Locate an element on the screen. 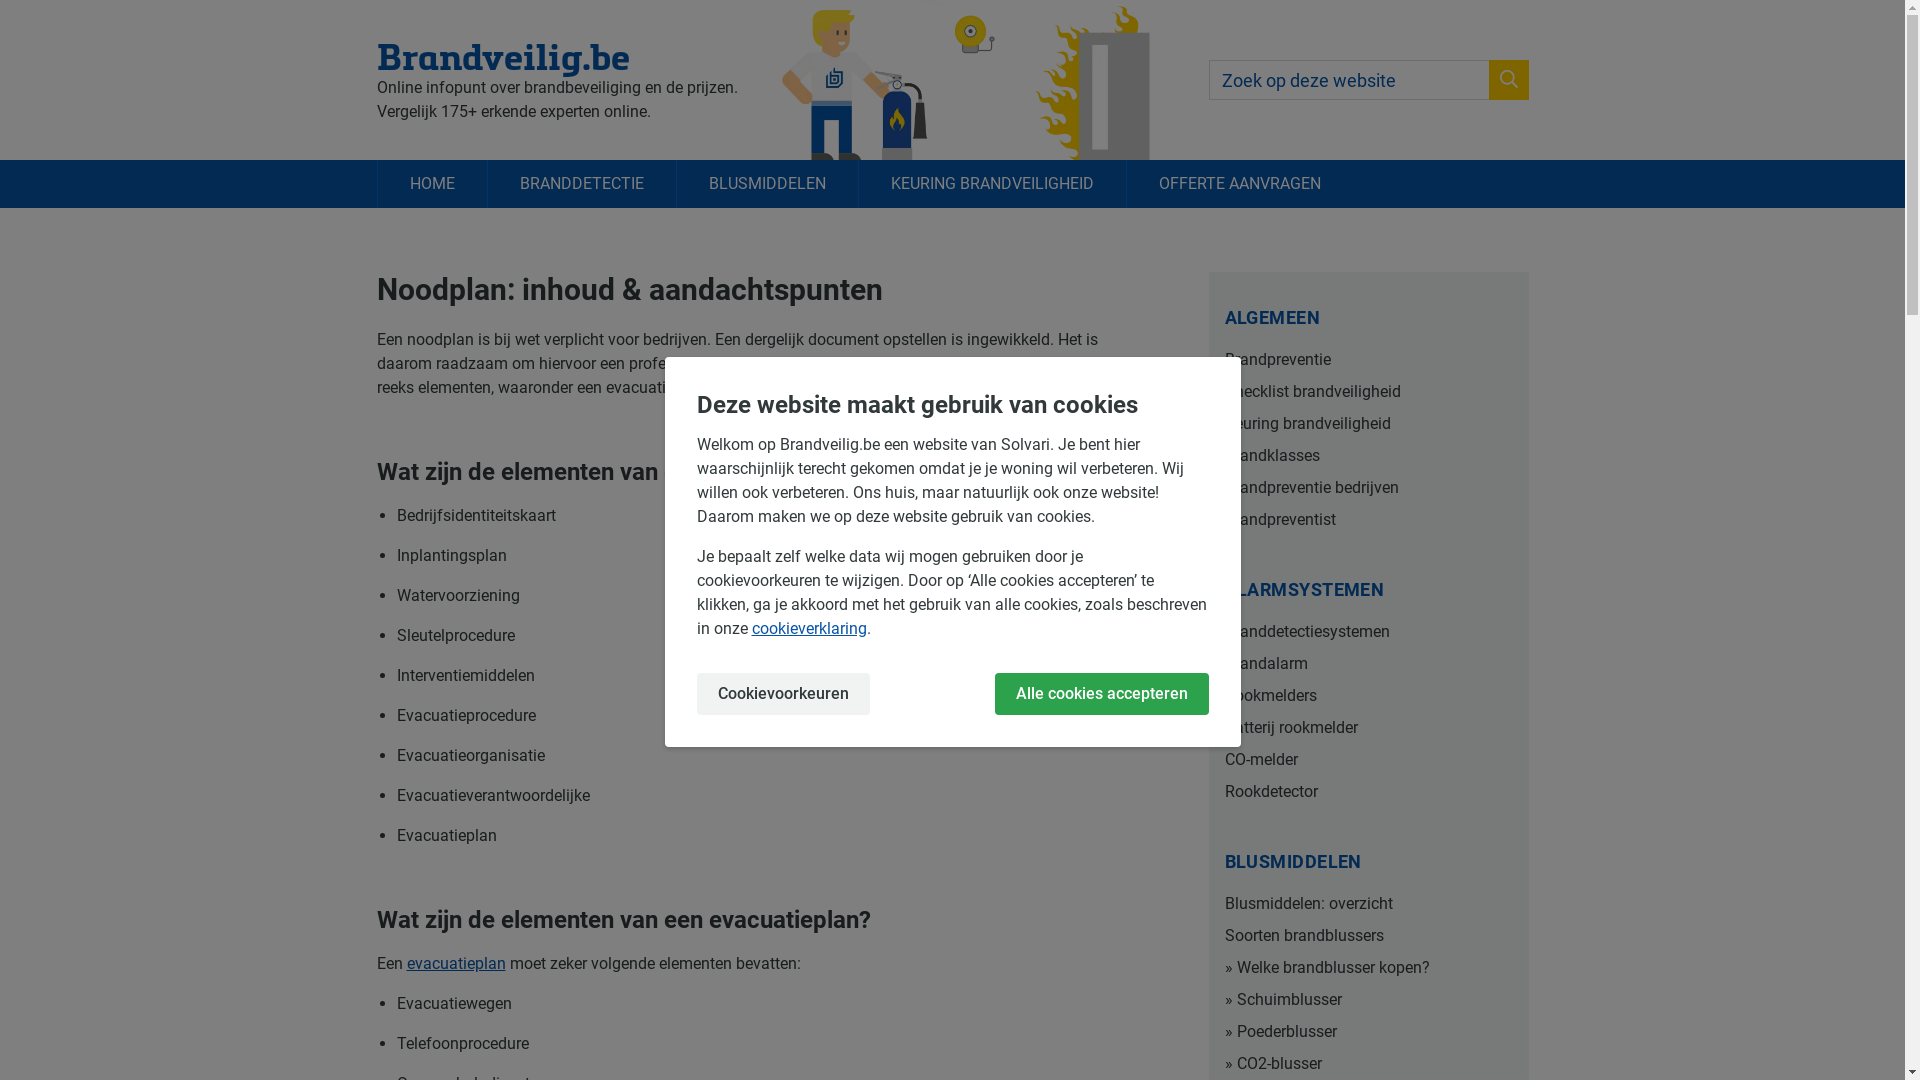 The image size is (1920, 1080). KEURING BRANDVEILIGHEID is located at coordinates (992, 184).